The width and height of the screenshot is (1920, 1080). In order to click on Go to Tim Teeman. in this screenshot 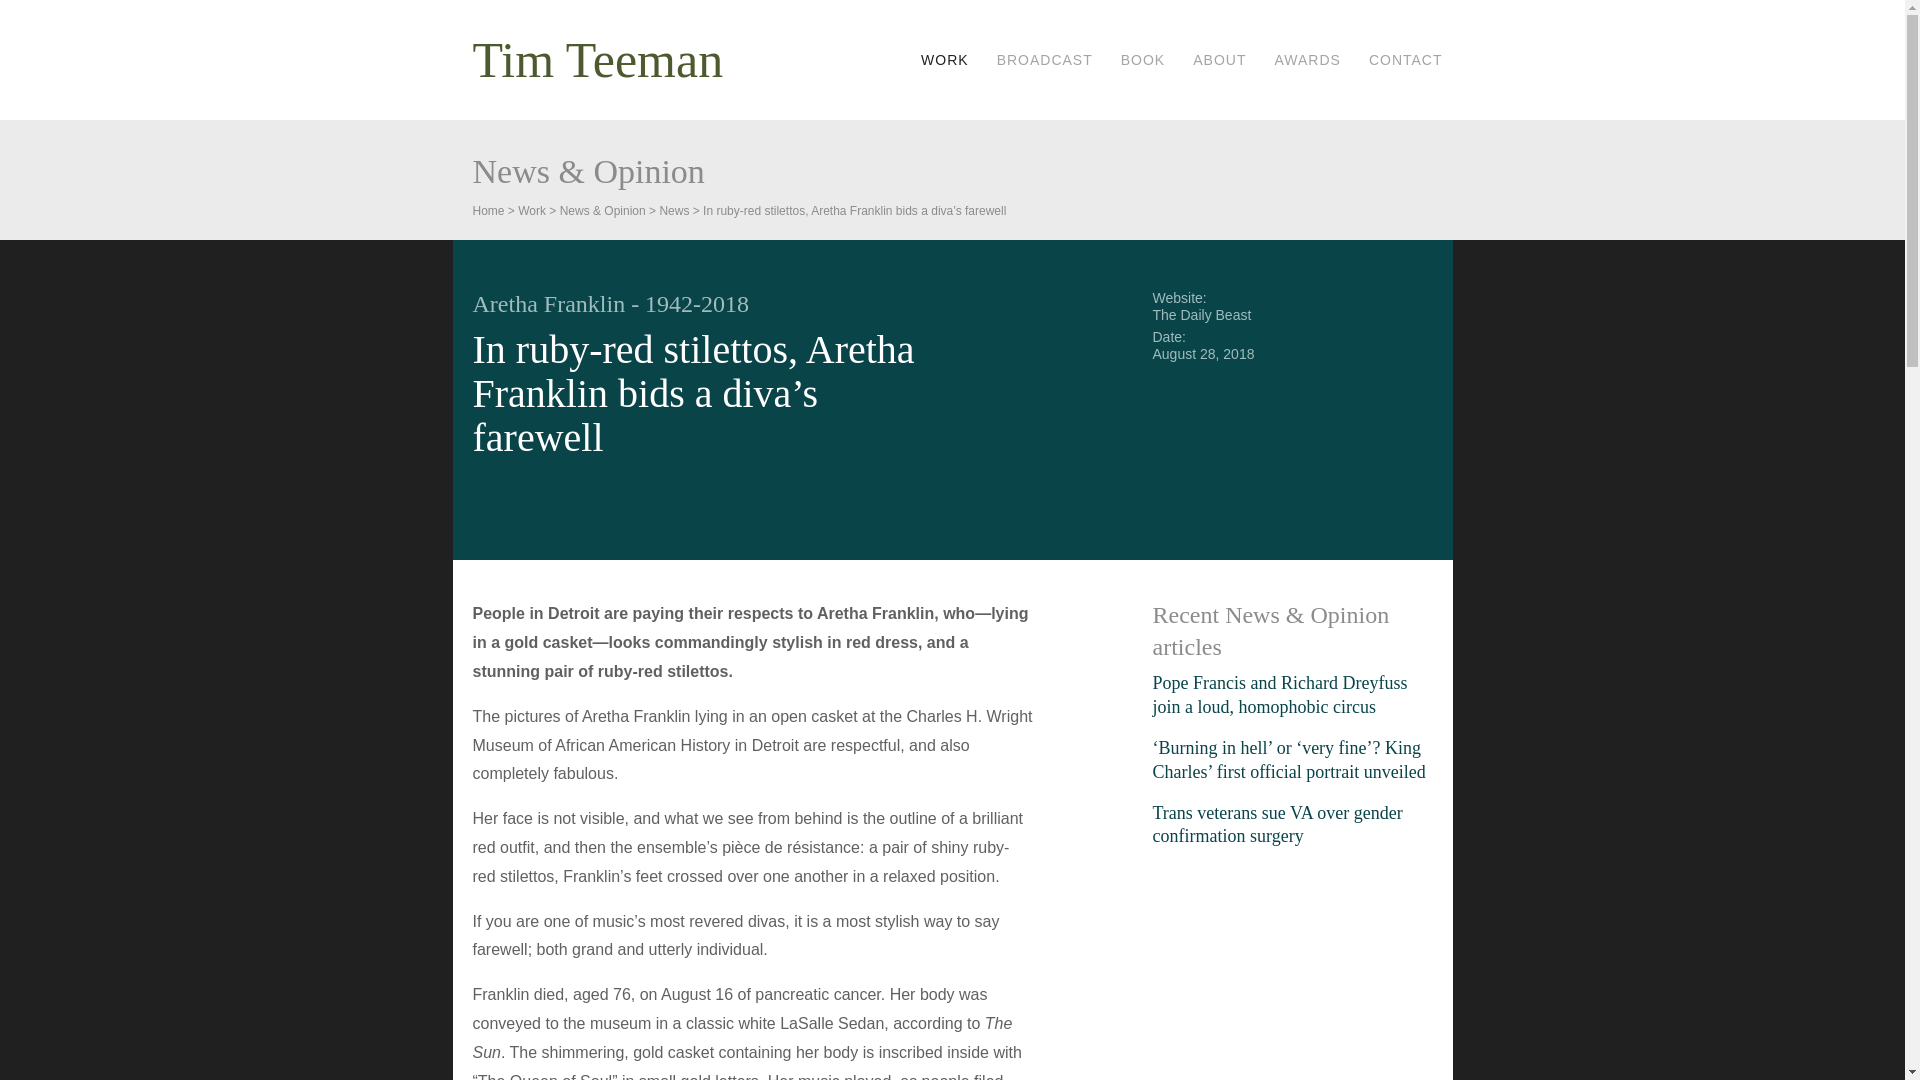, I will do `click(488, 211)`.